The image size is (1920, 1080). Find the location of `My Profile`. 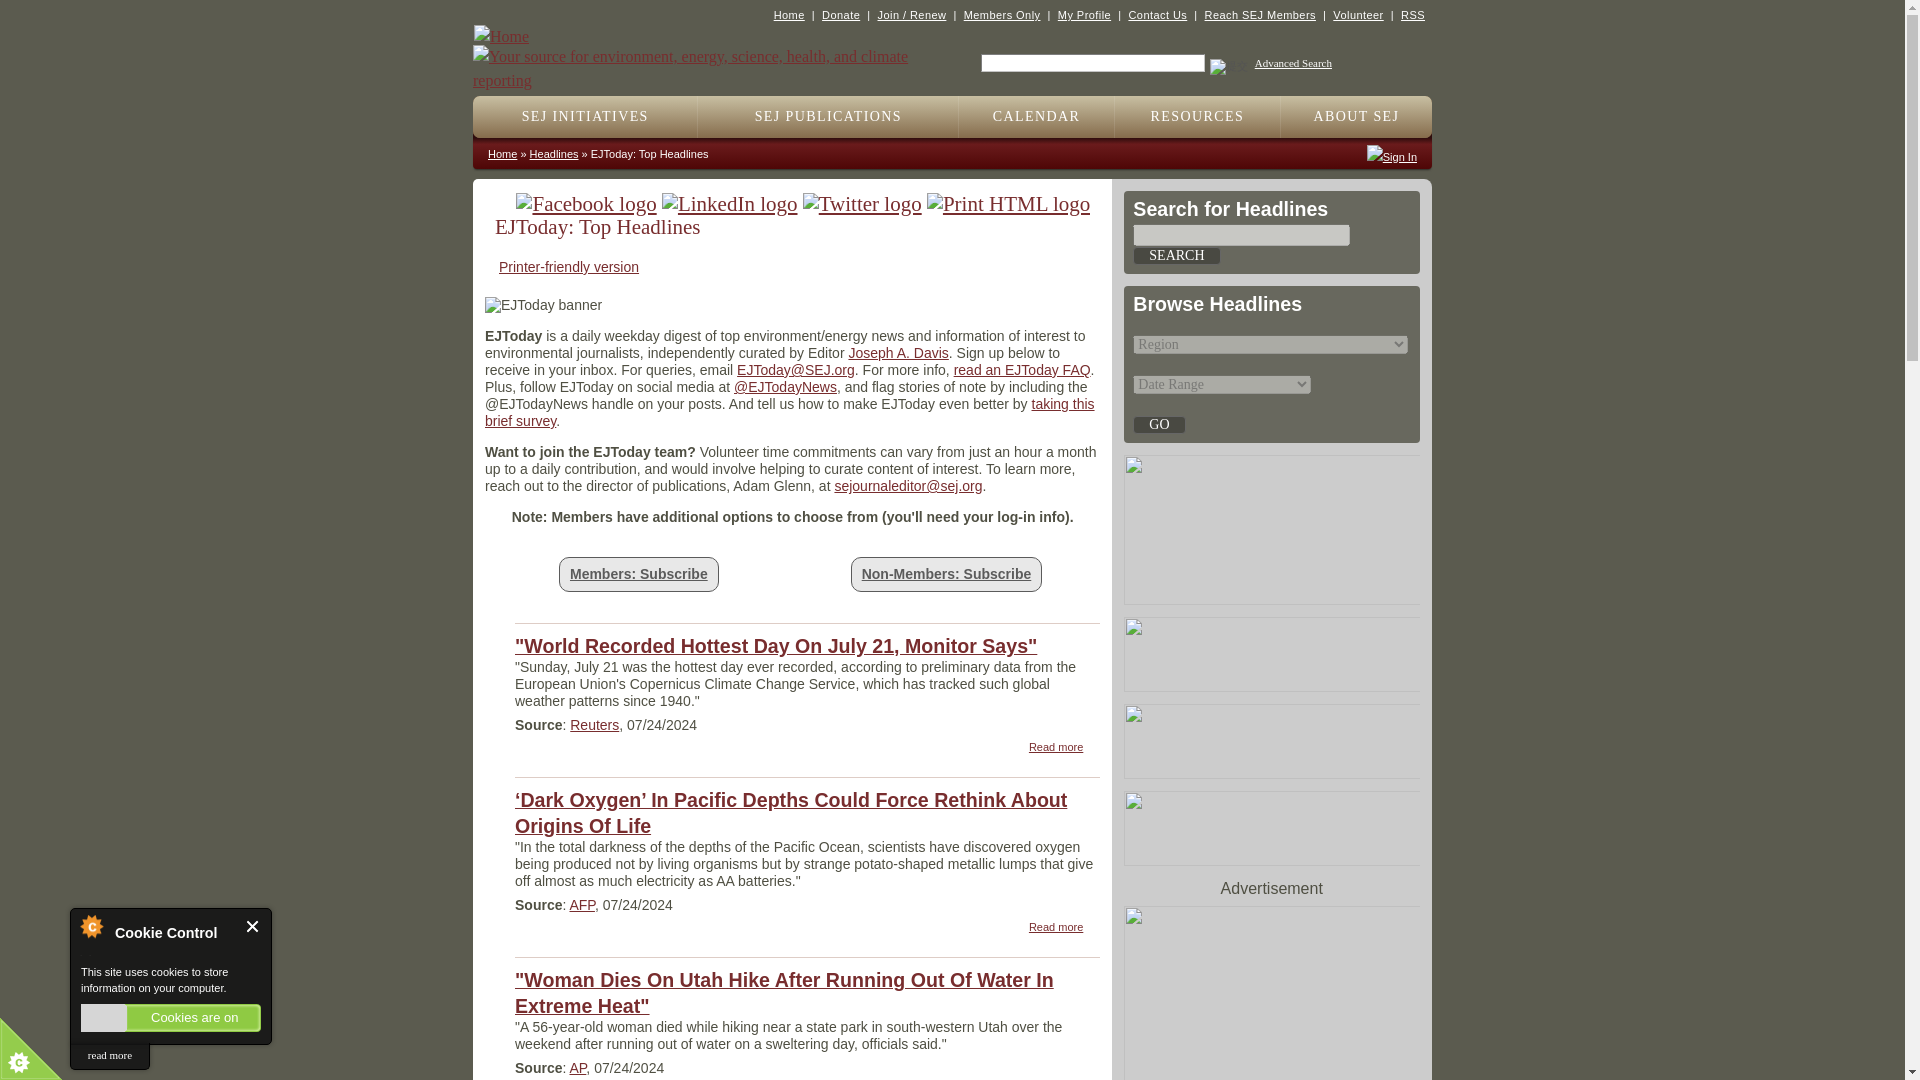

My Profile is located at coordinates (1084, 14).